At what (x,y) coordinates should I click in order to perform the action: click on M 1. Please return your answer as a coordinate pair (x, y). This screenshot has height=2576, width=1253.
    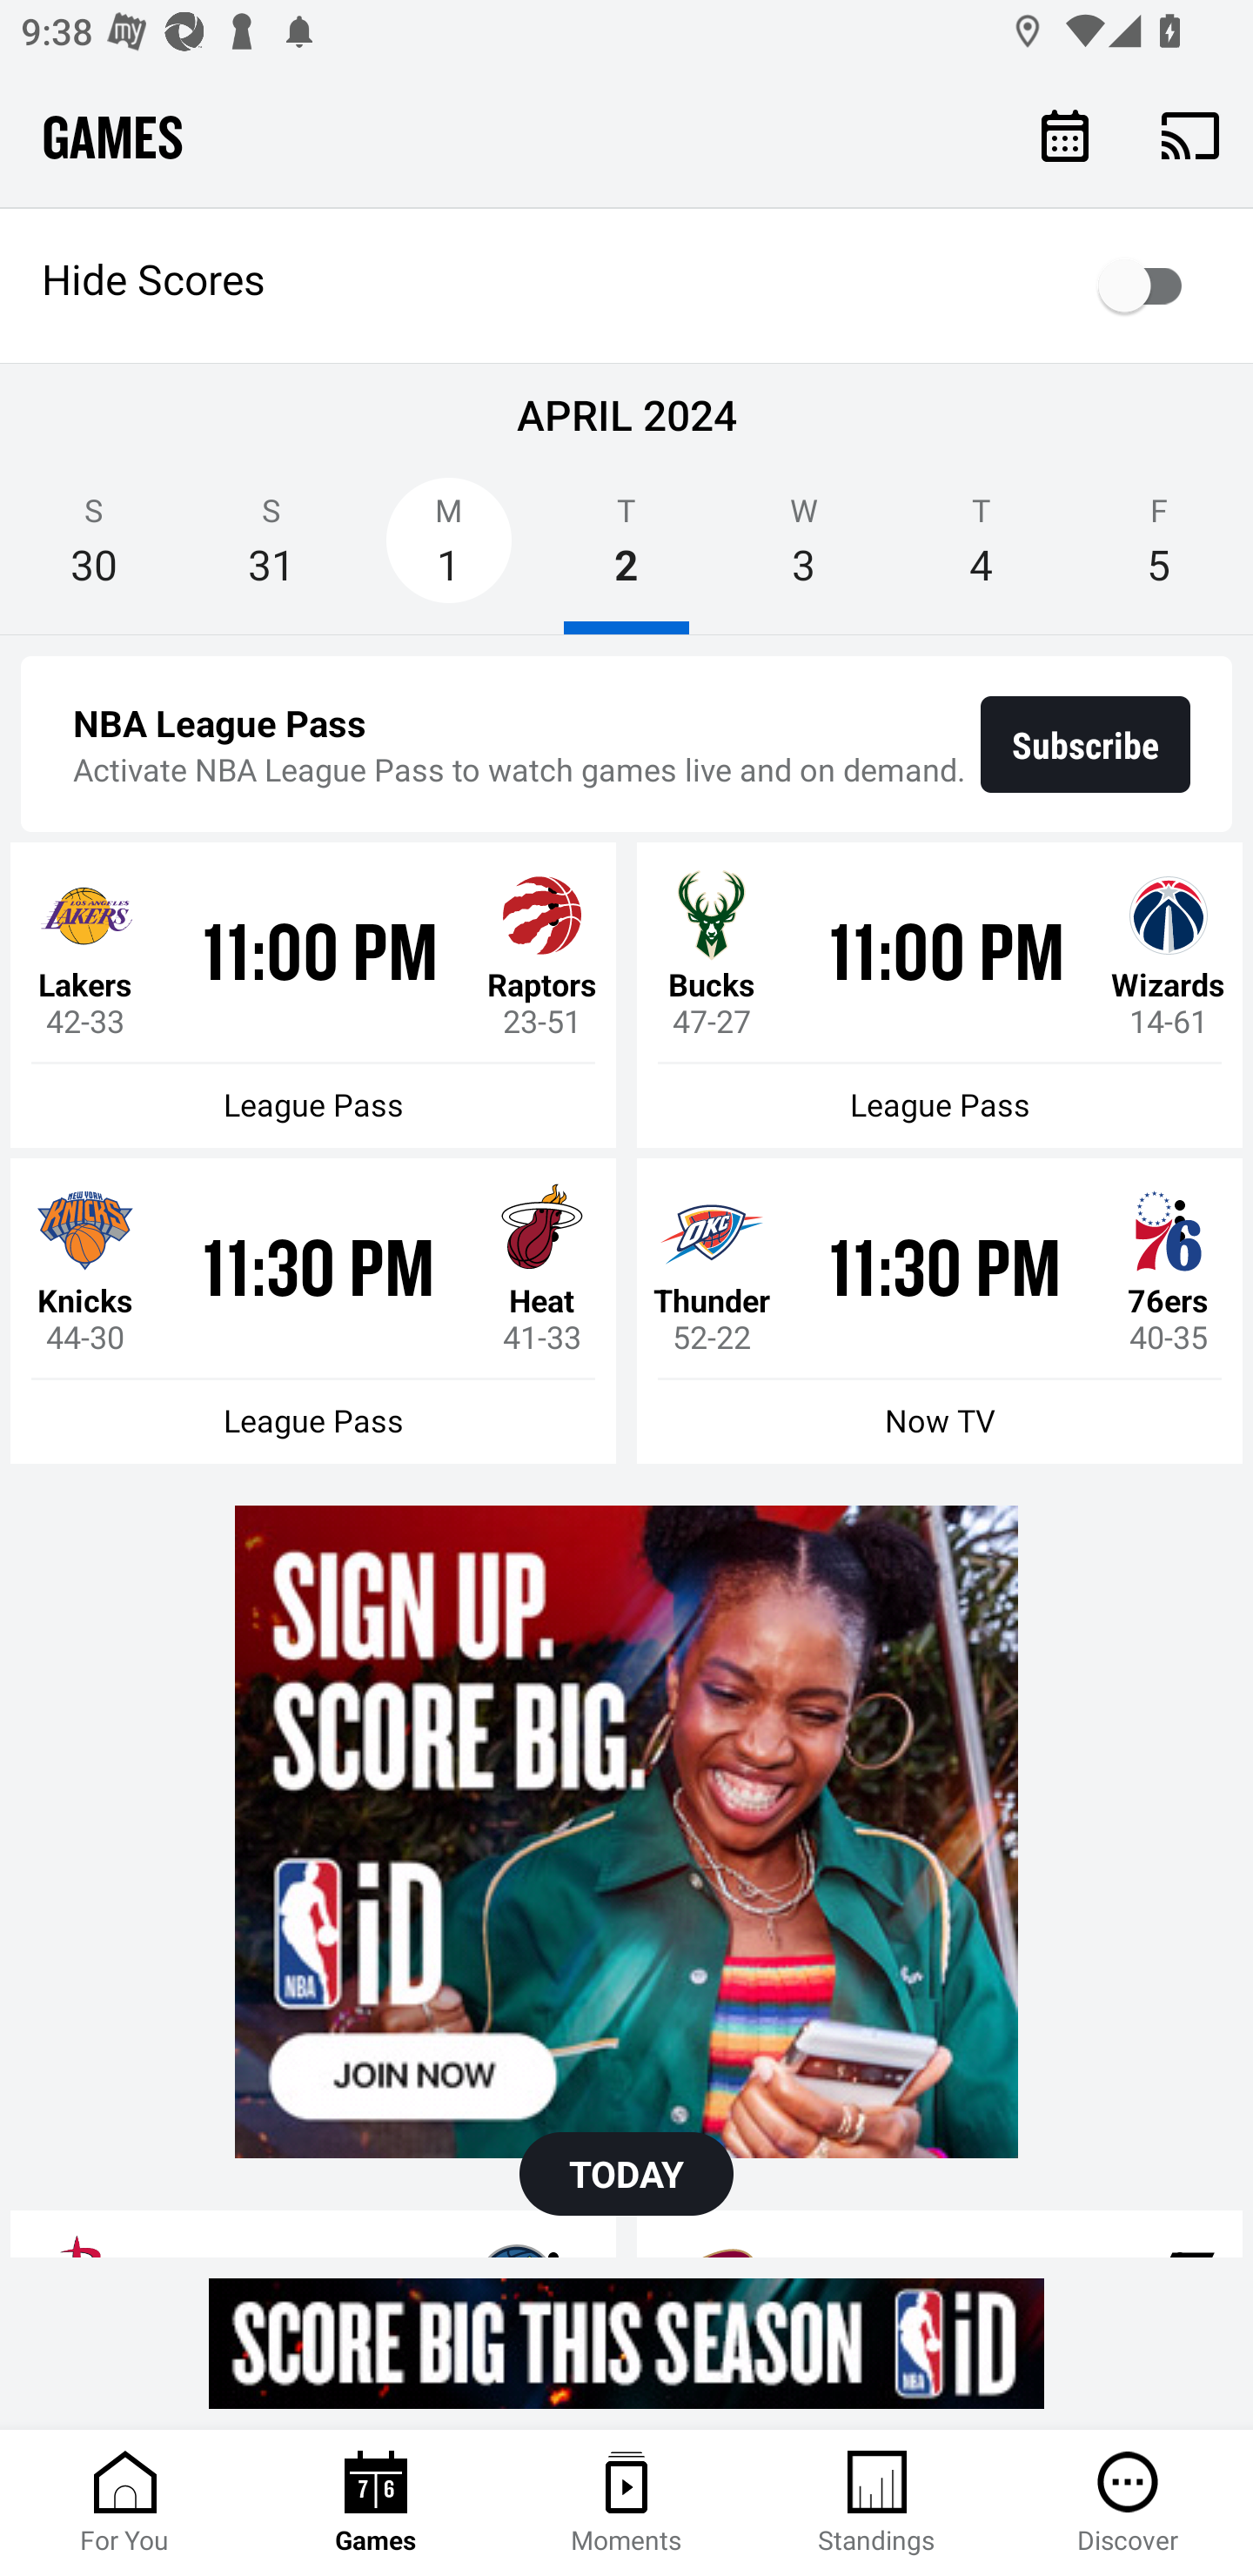
    Looking at the image, I should click on (448, 550).